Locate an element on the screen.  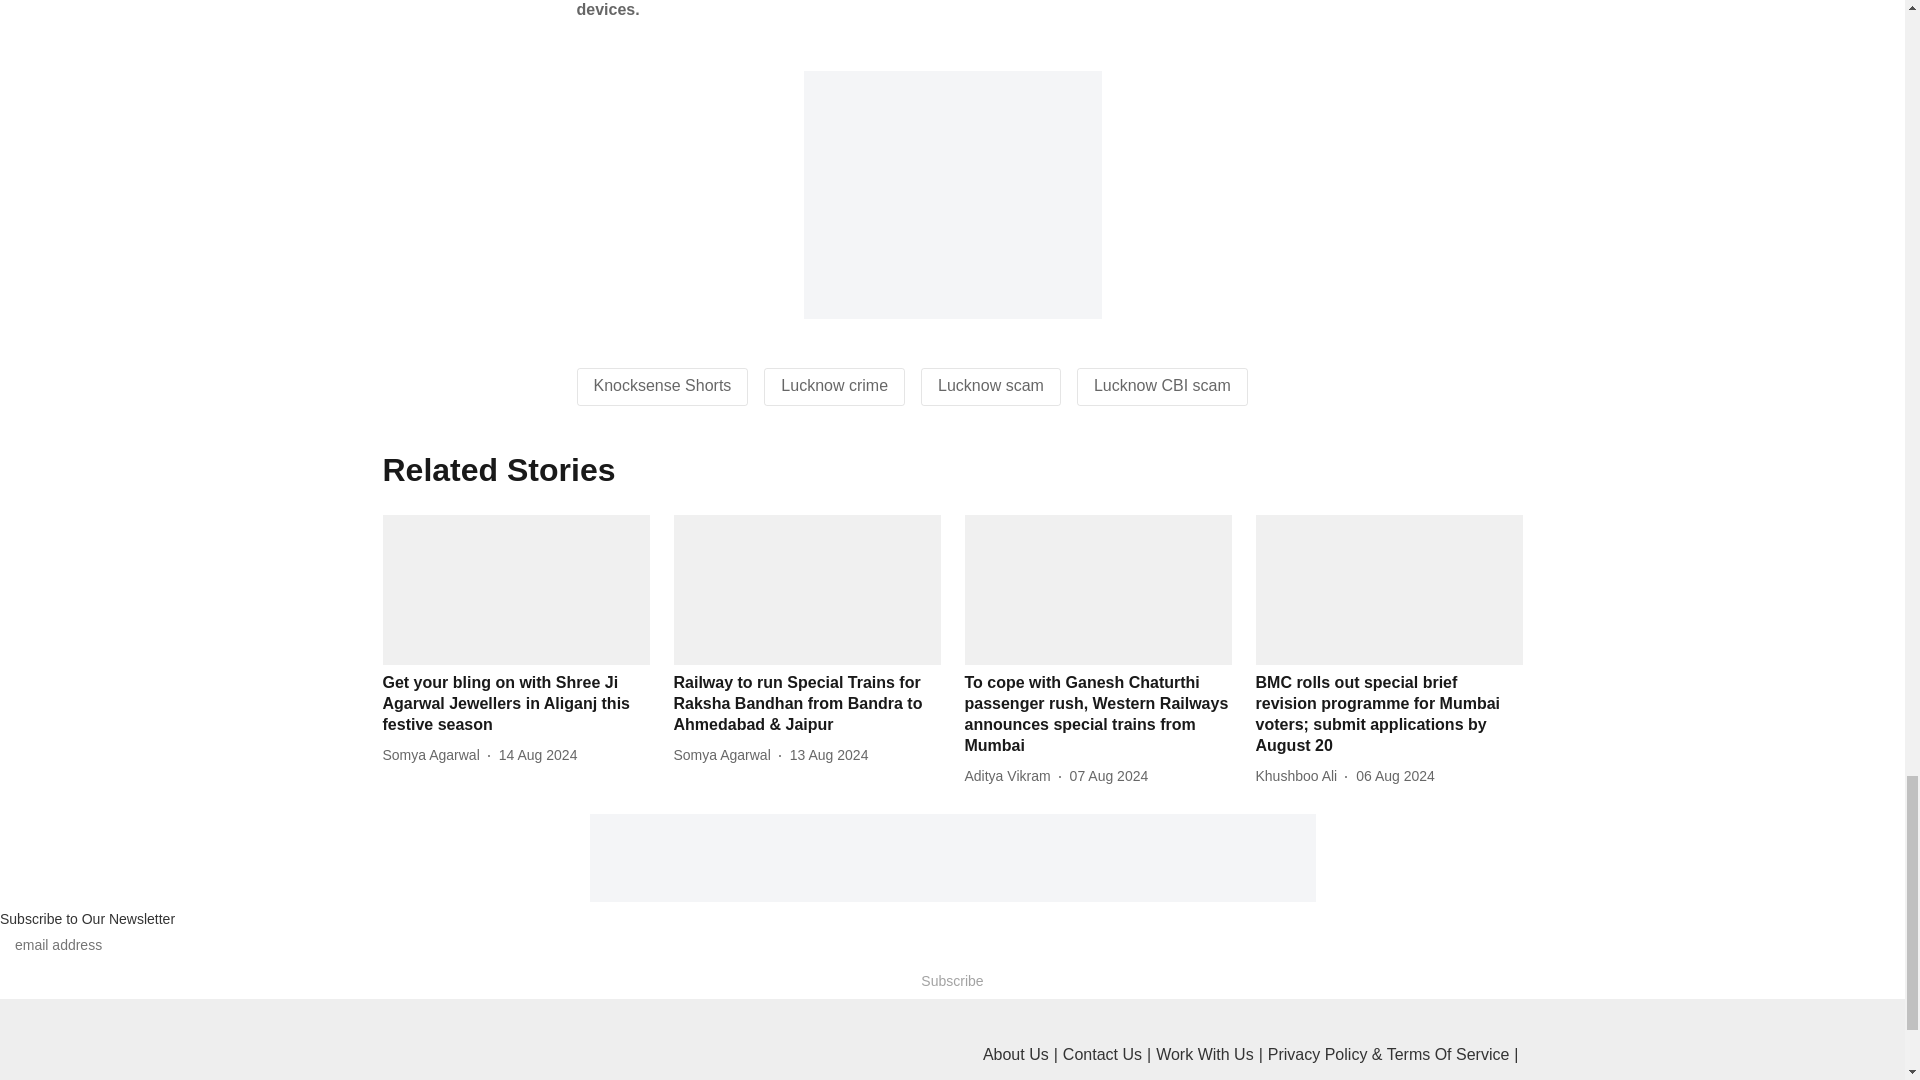
Somya Agarwal is located at coordinates (726, 755).